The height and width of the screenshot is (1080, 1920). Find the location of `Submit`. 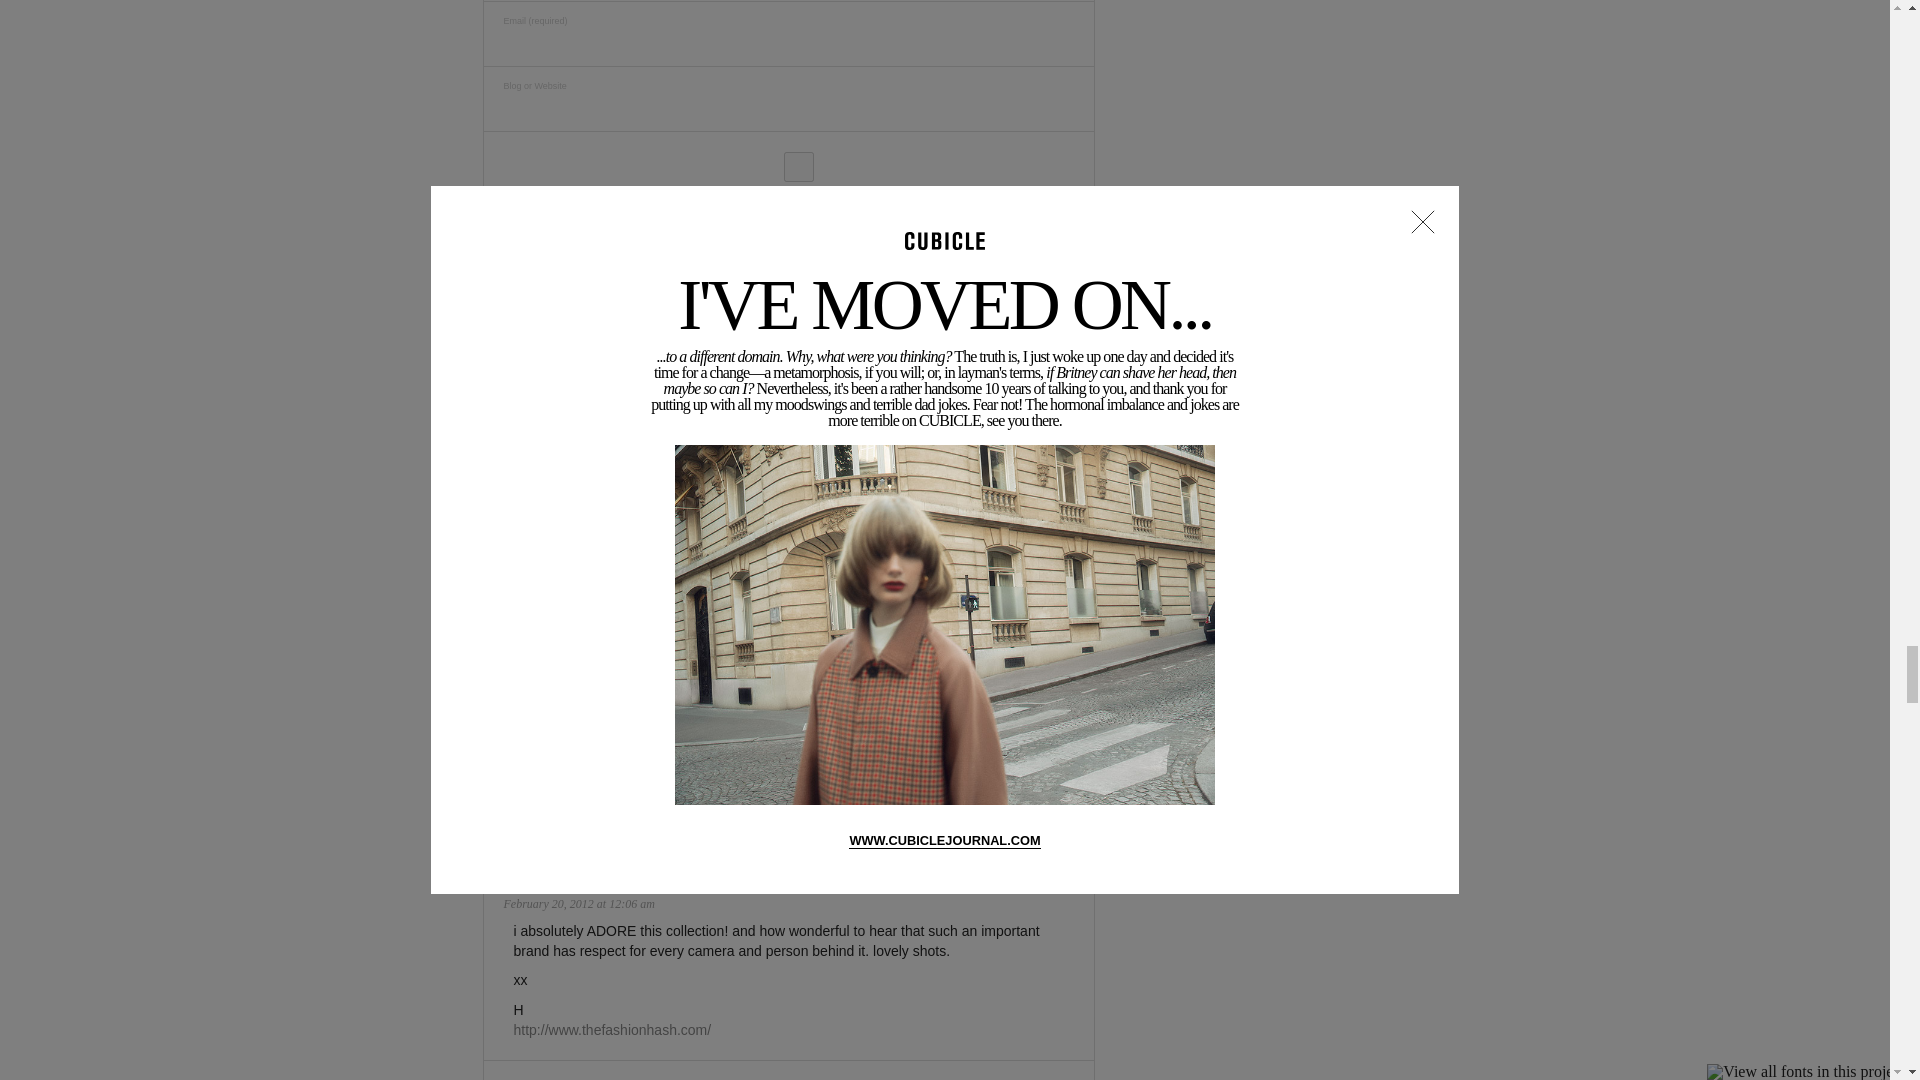

Submit is located at coordinates (778, 232).